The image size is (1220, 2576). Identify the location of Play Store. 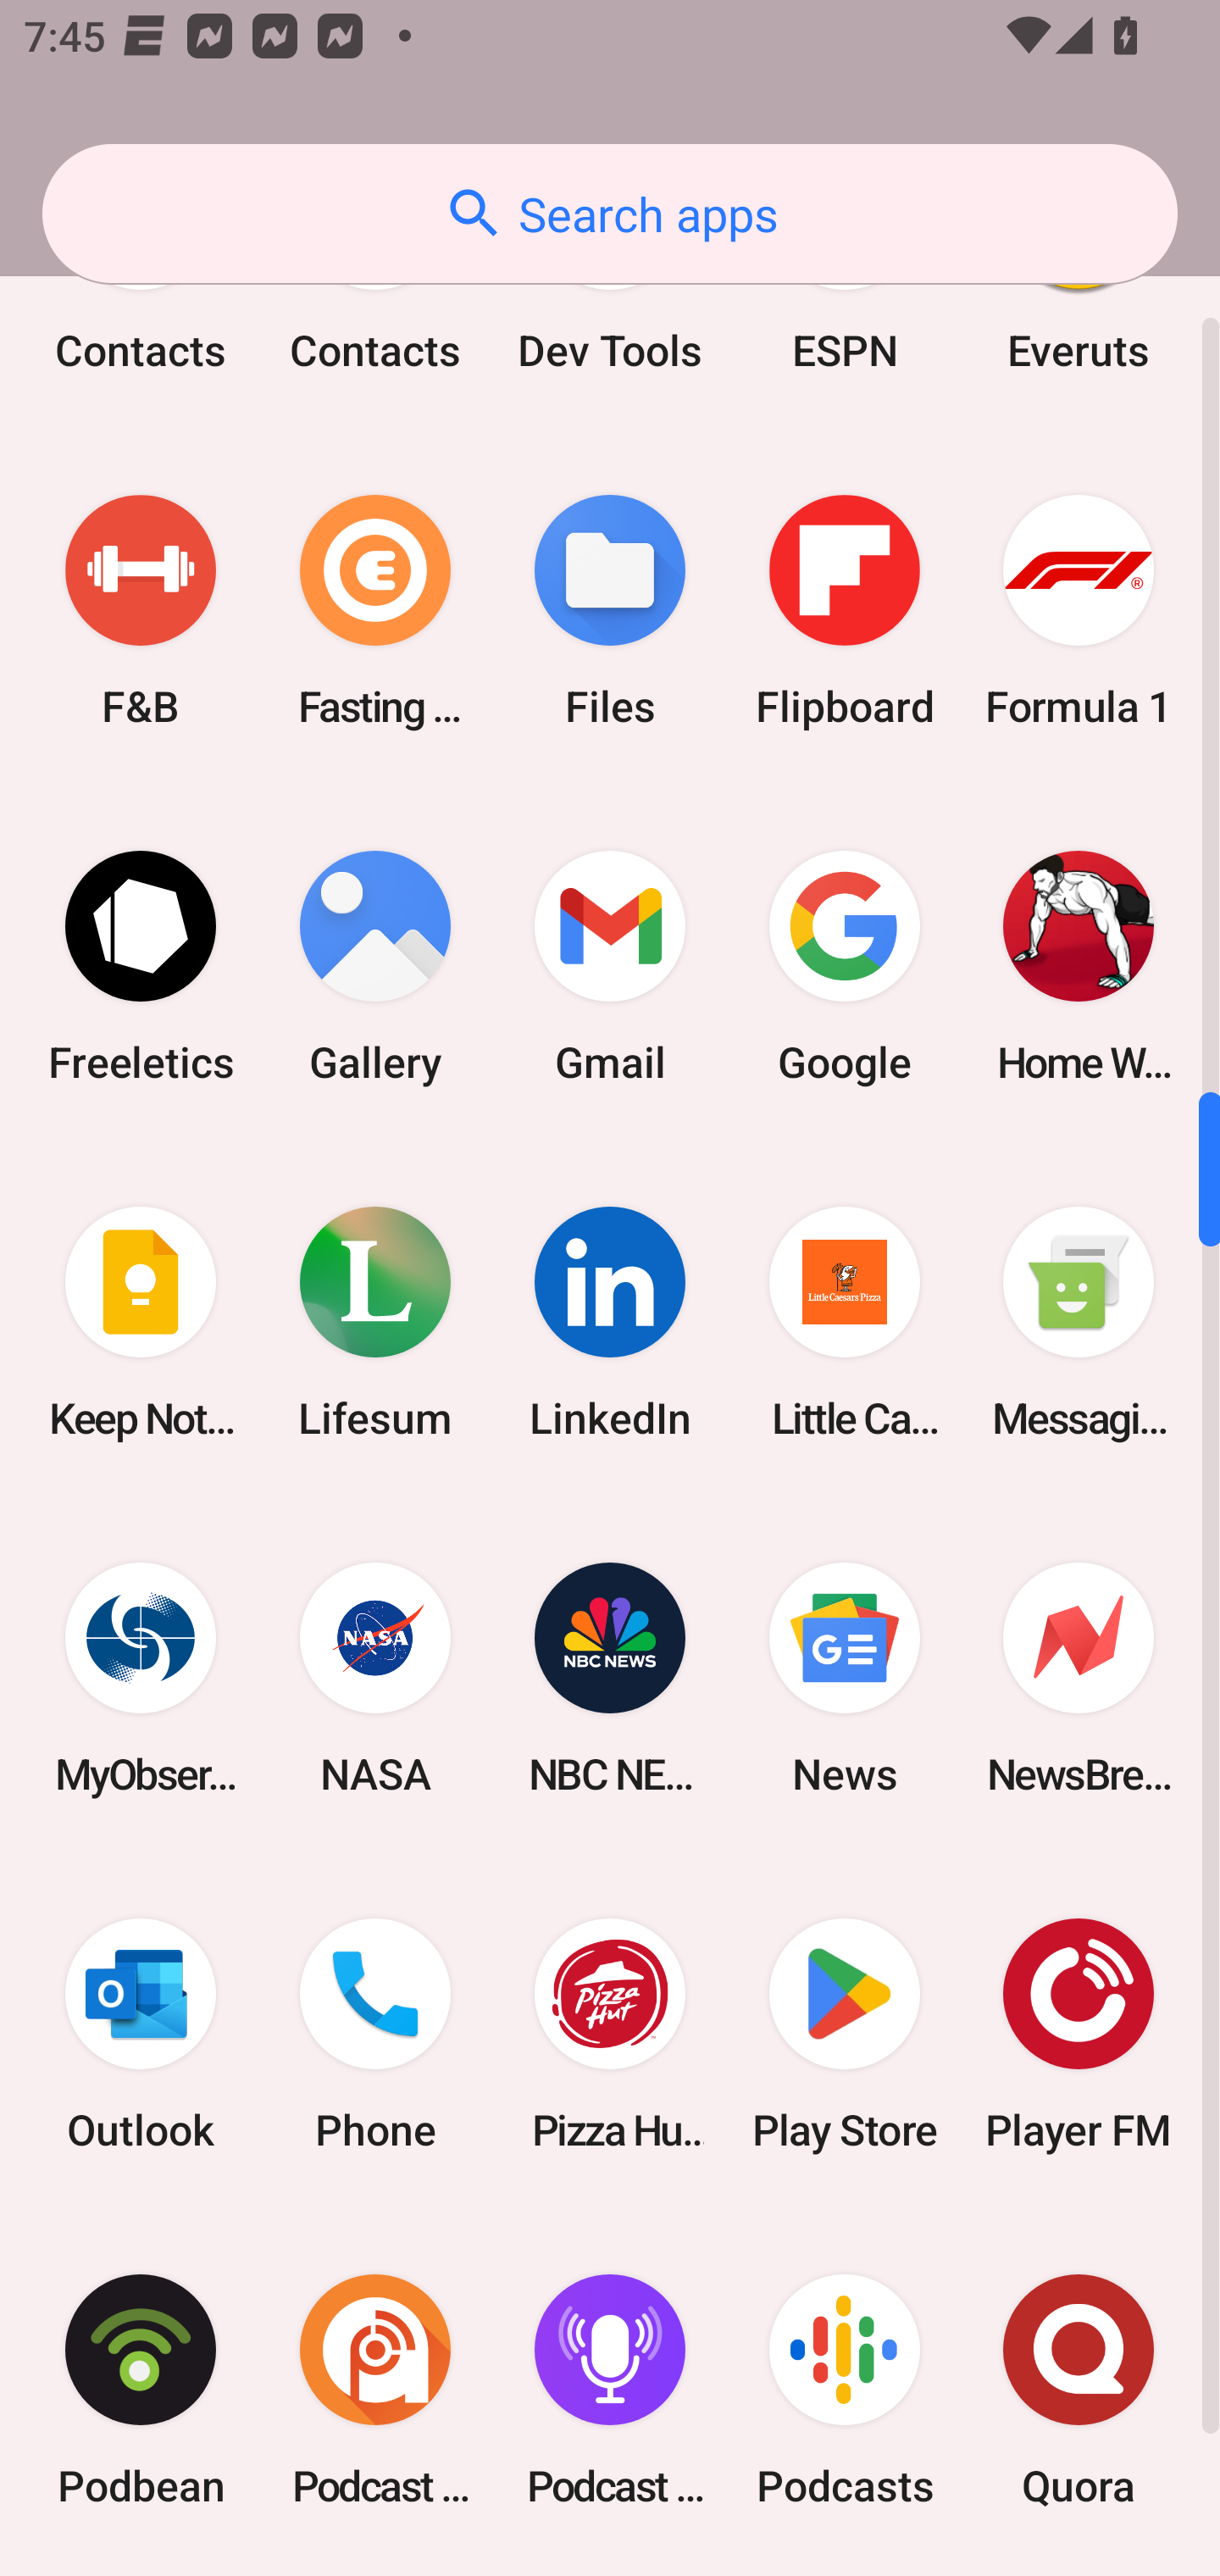
(844, 2035).